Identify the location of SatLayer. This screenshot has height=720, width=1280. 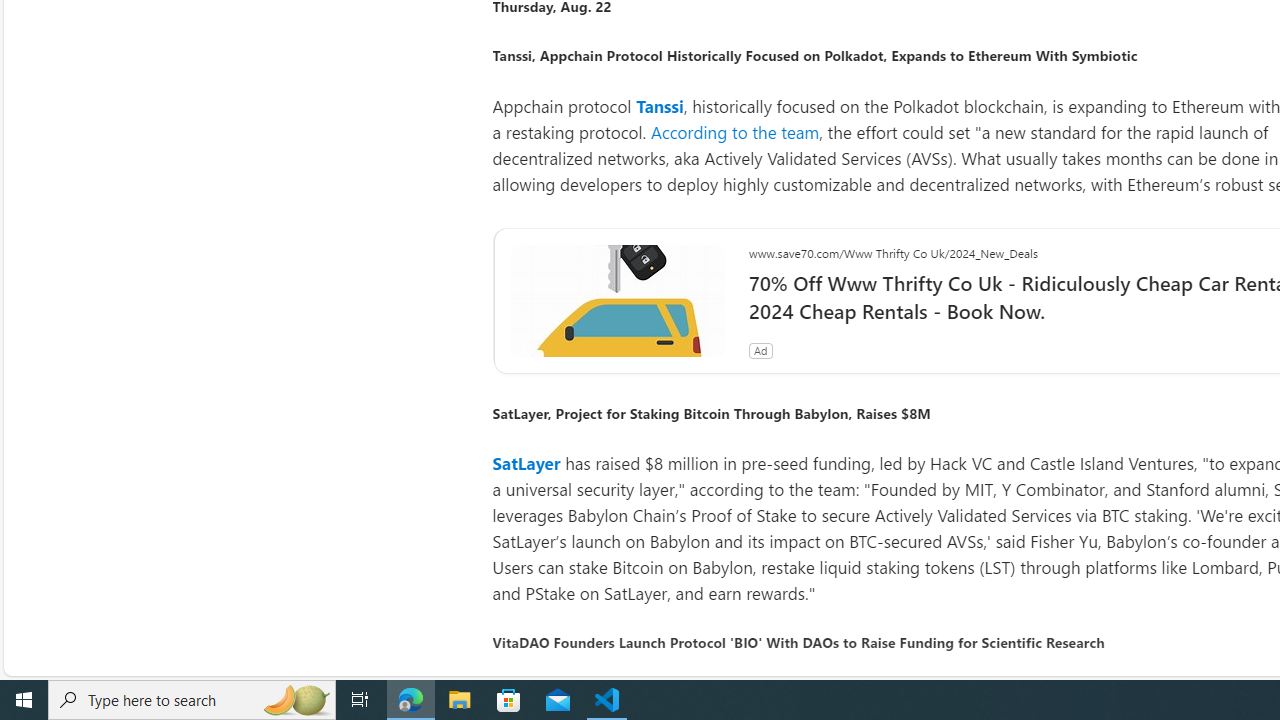
(526, 464).